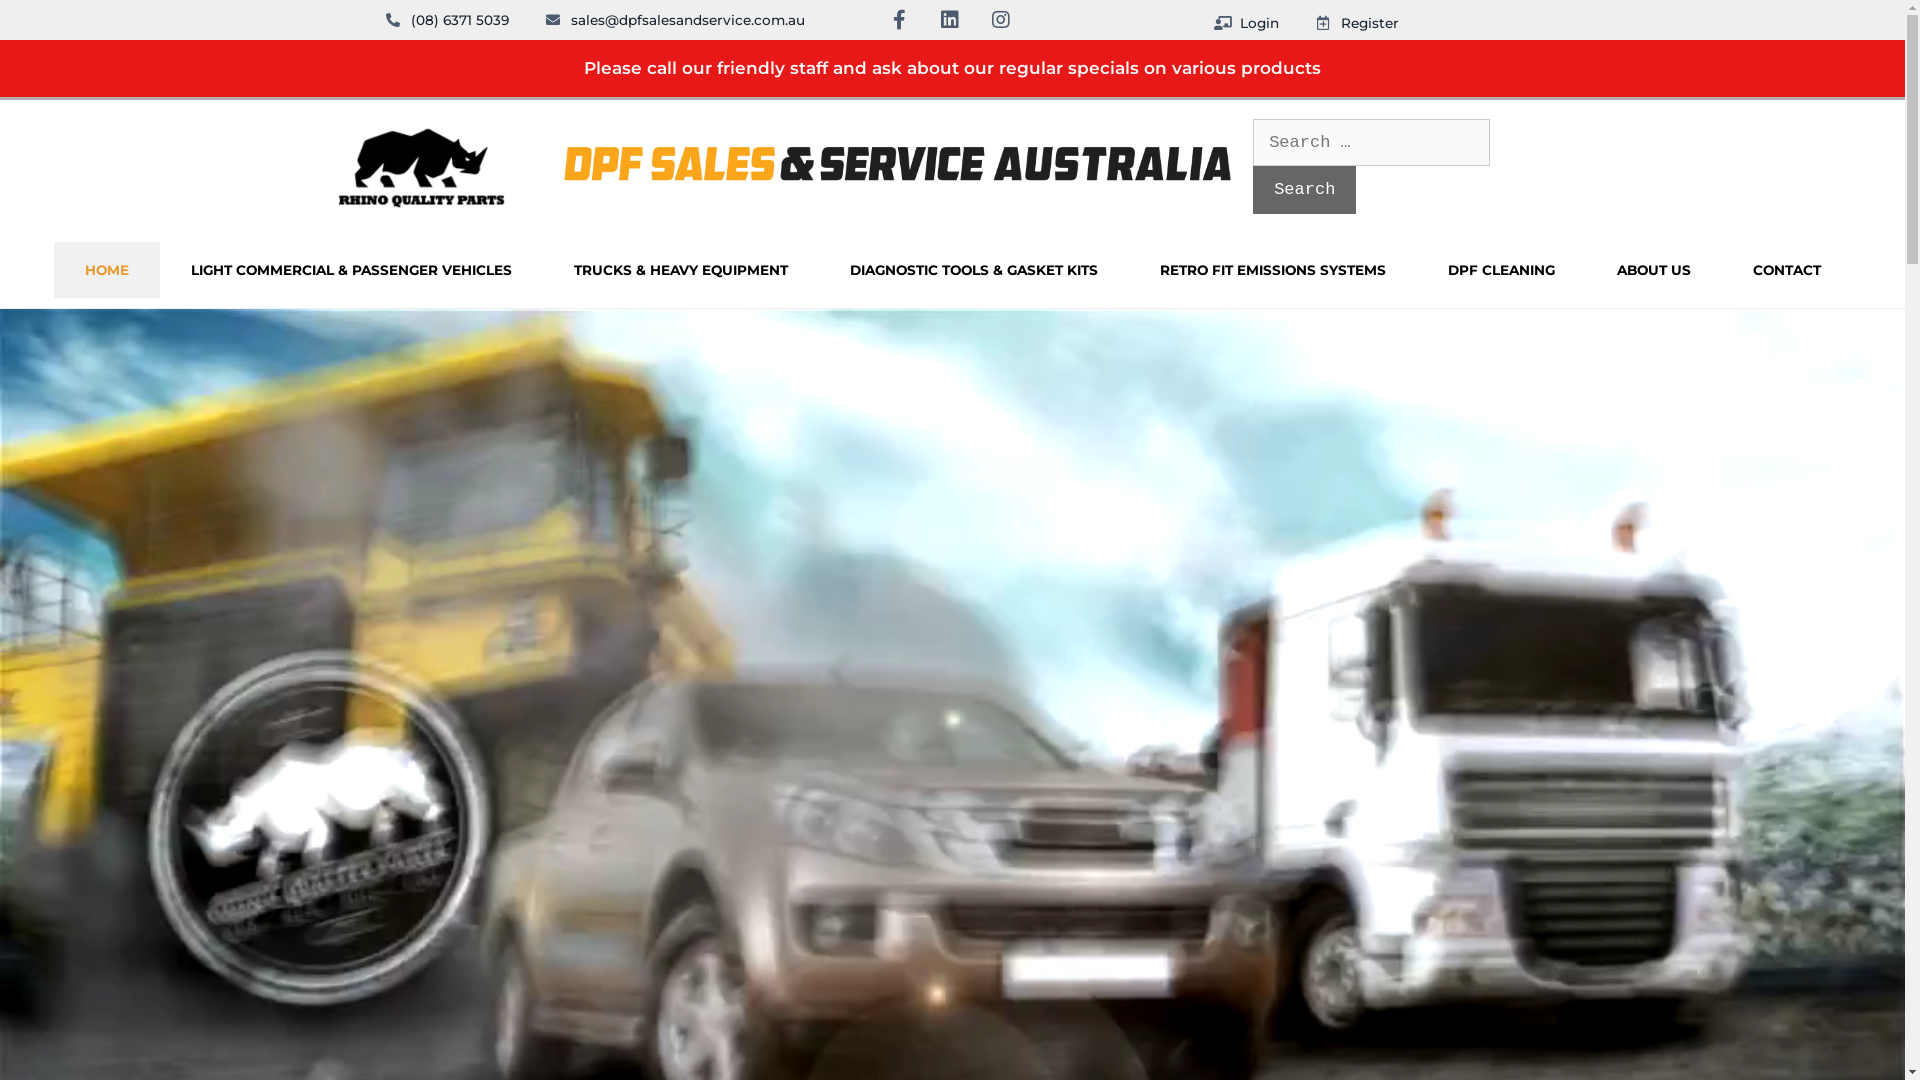  Describe the element at coordinates (1654, 270) in the screenshot. I see `ABOUT US` at that location.